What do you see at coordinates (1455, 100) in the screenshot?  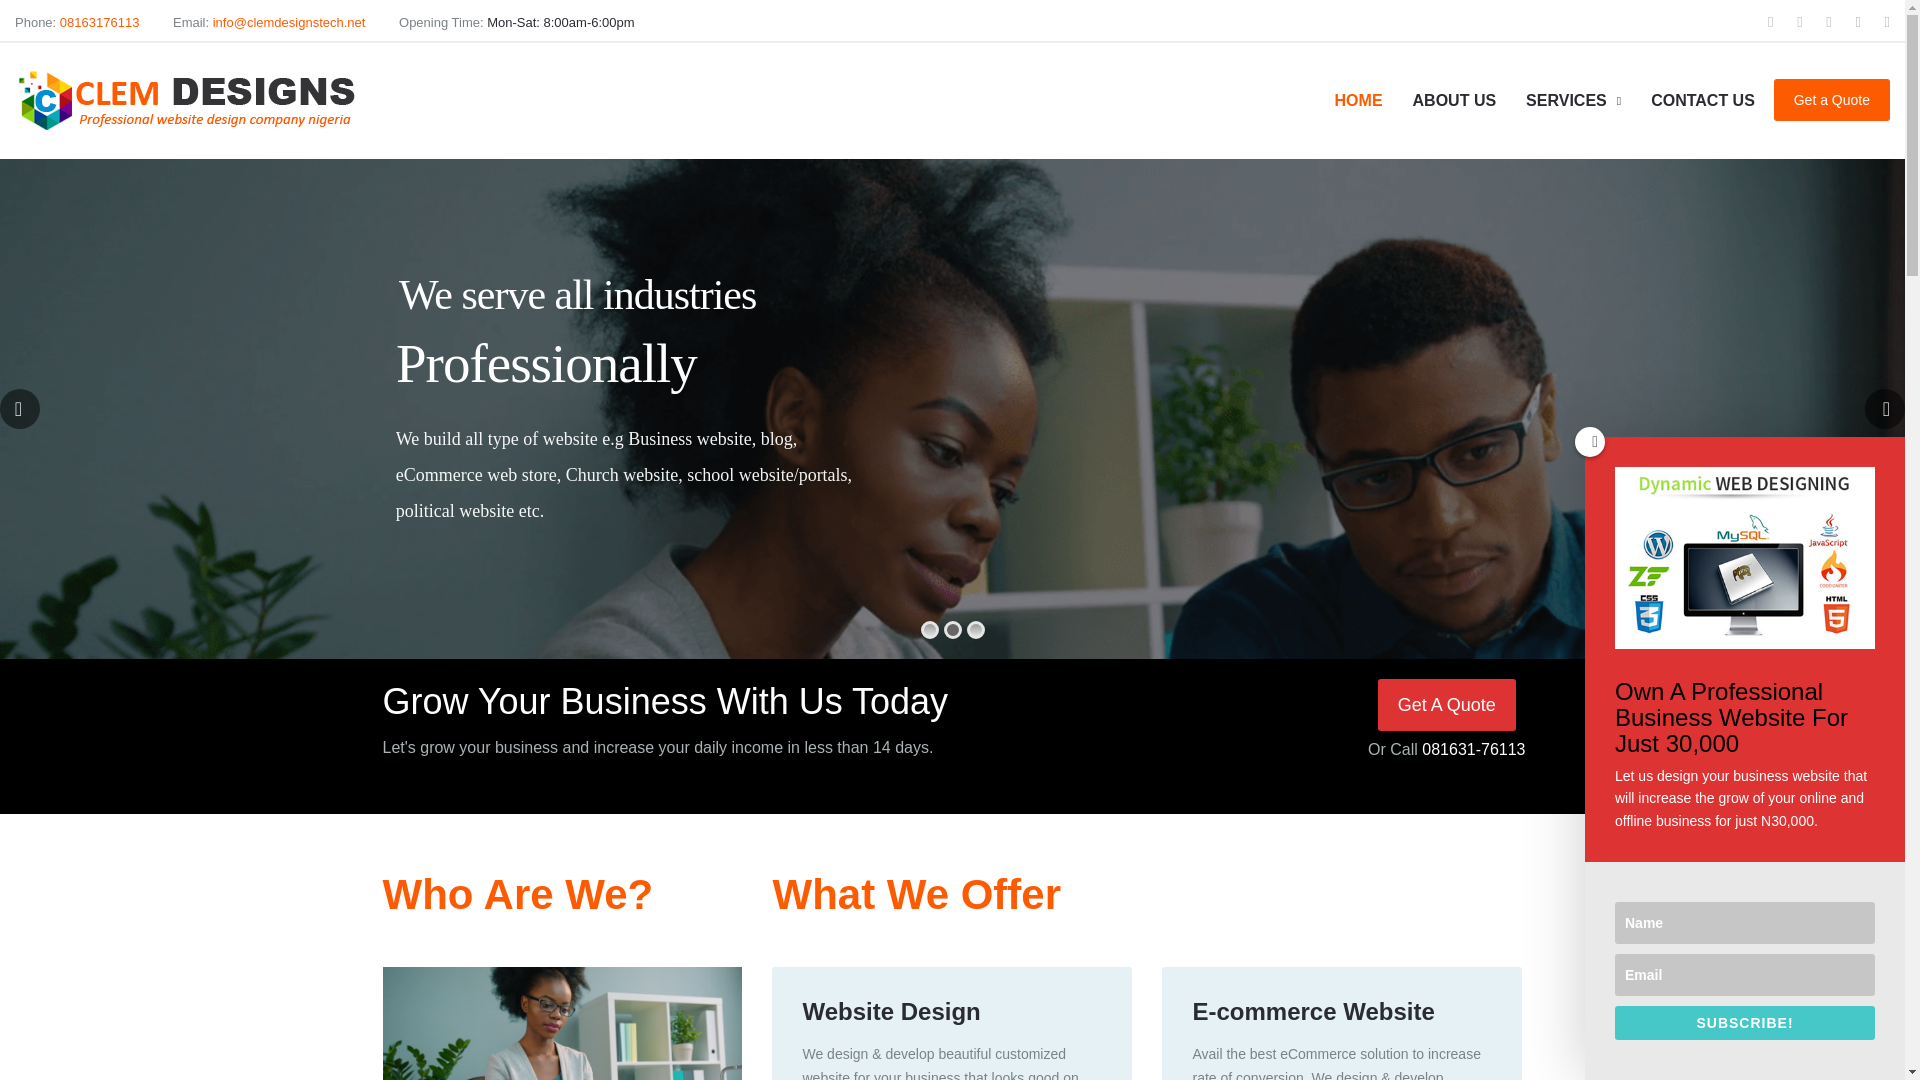 I see `ABOUT US` at bounding box center [1455, 100].